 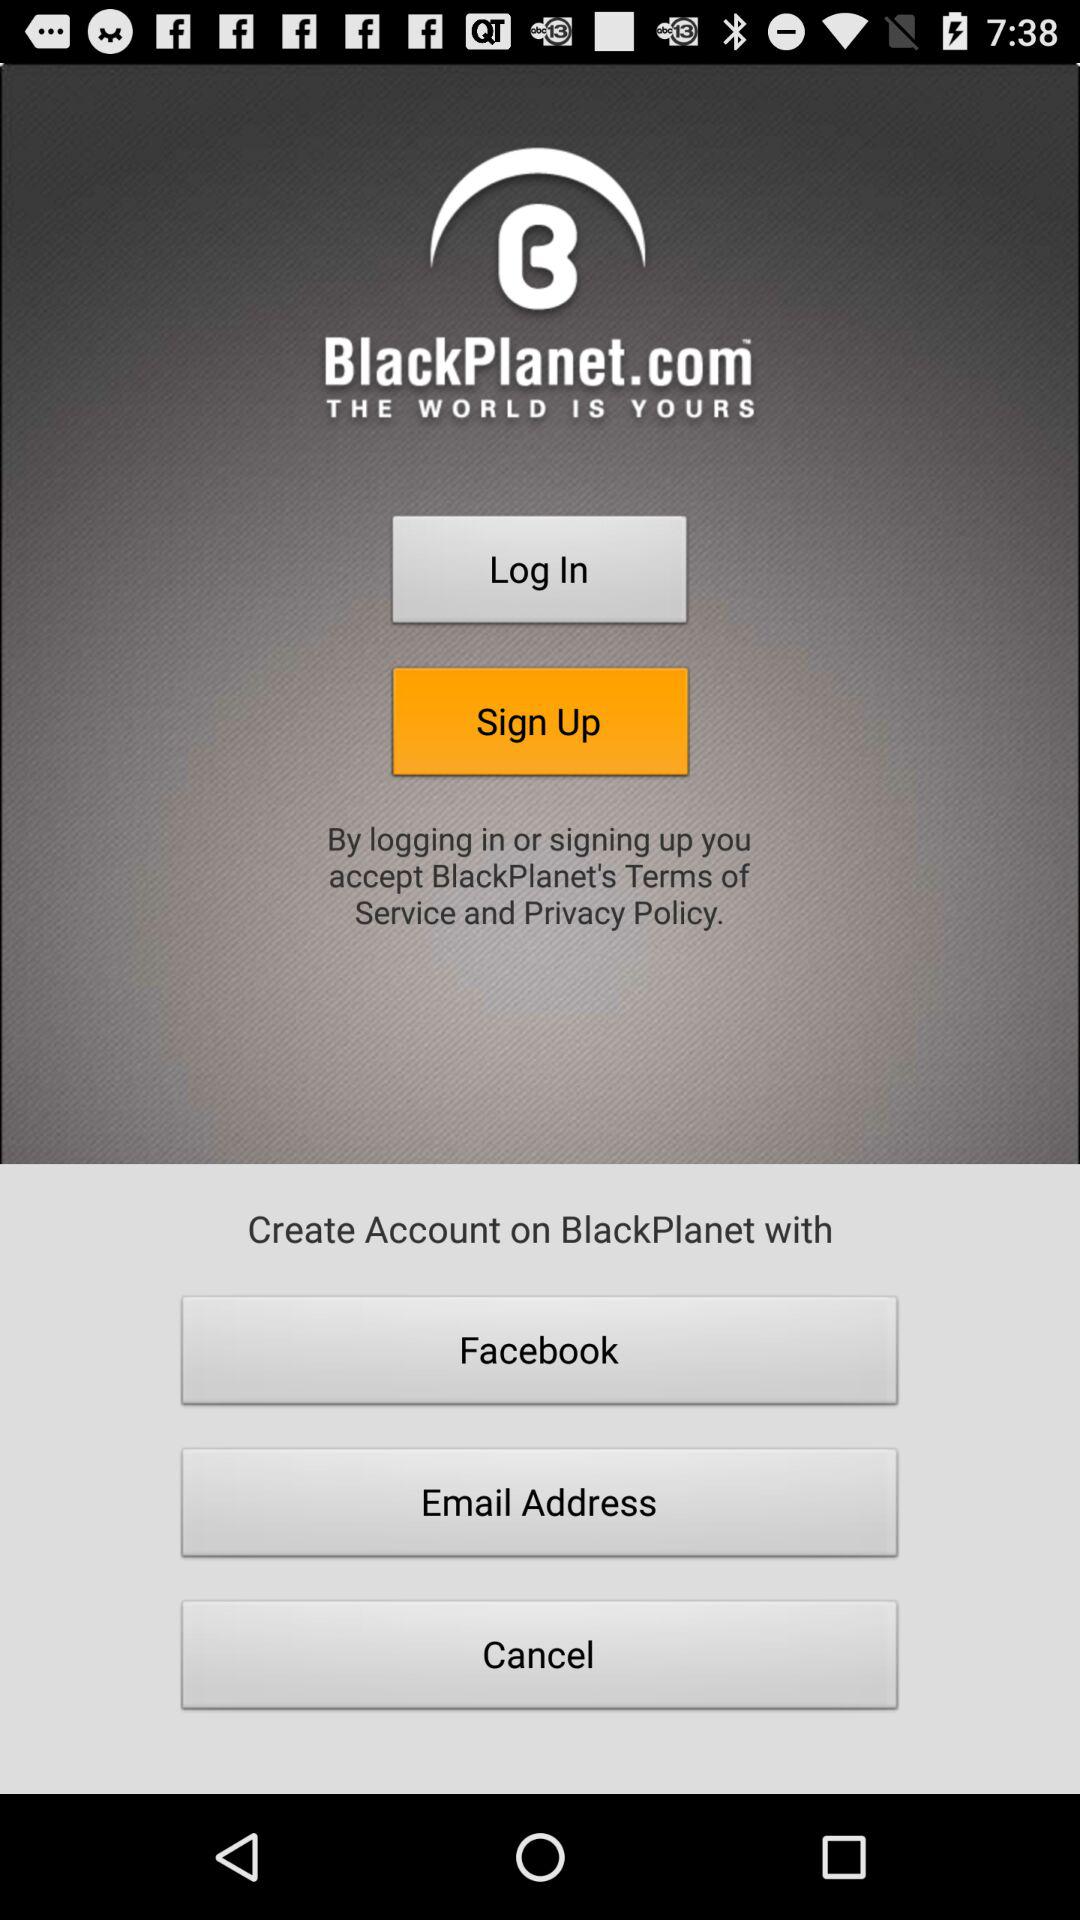 I want to click on turn on the icon below the facebook, so click(x=540, y=1508).